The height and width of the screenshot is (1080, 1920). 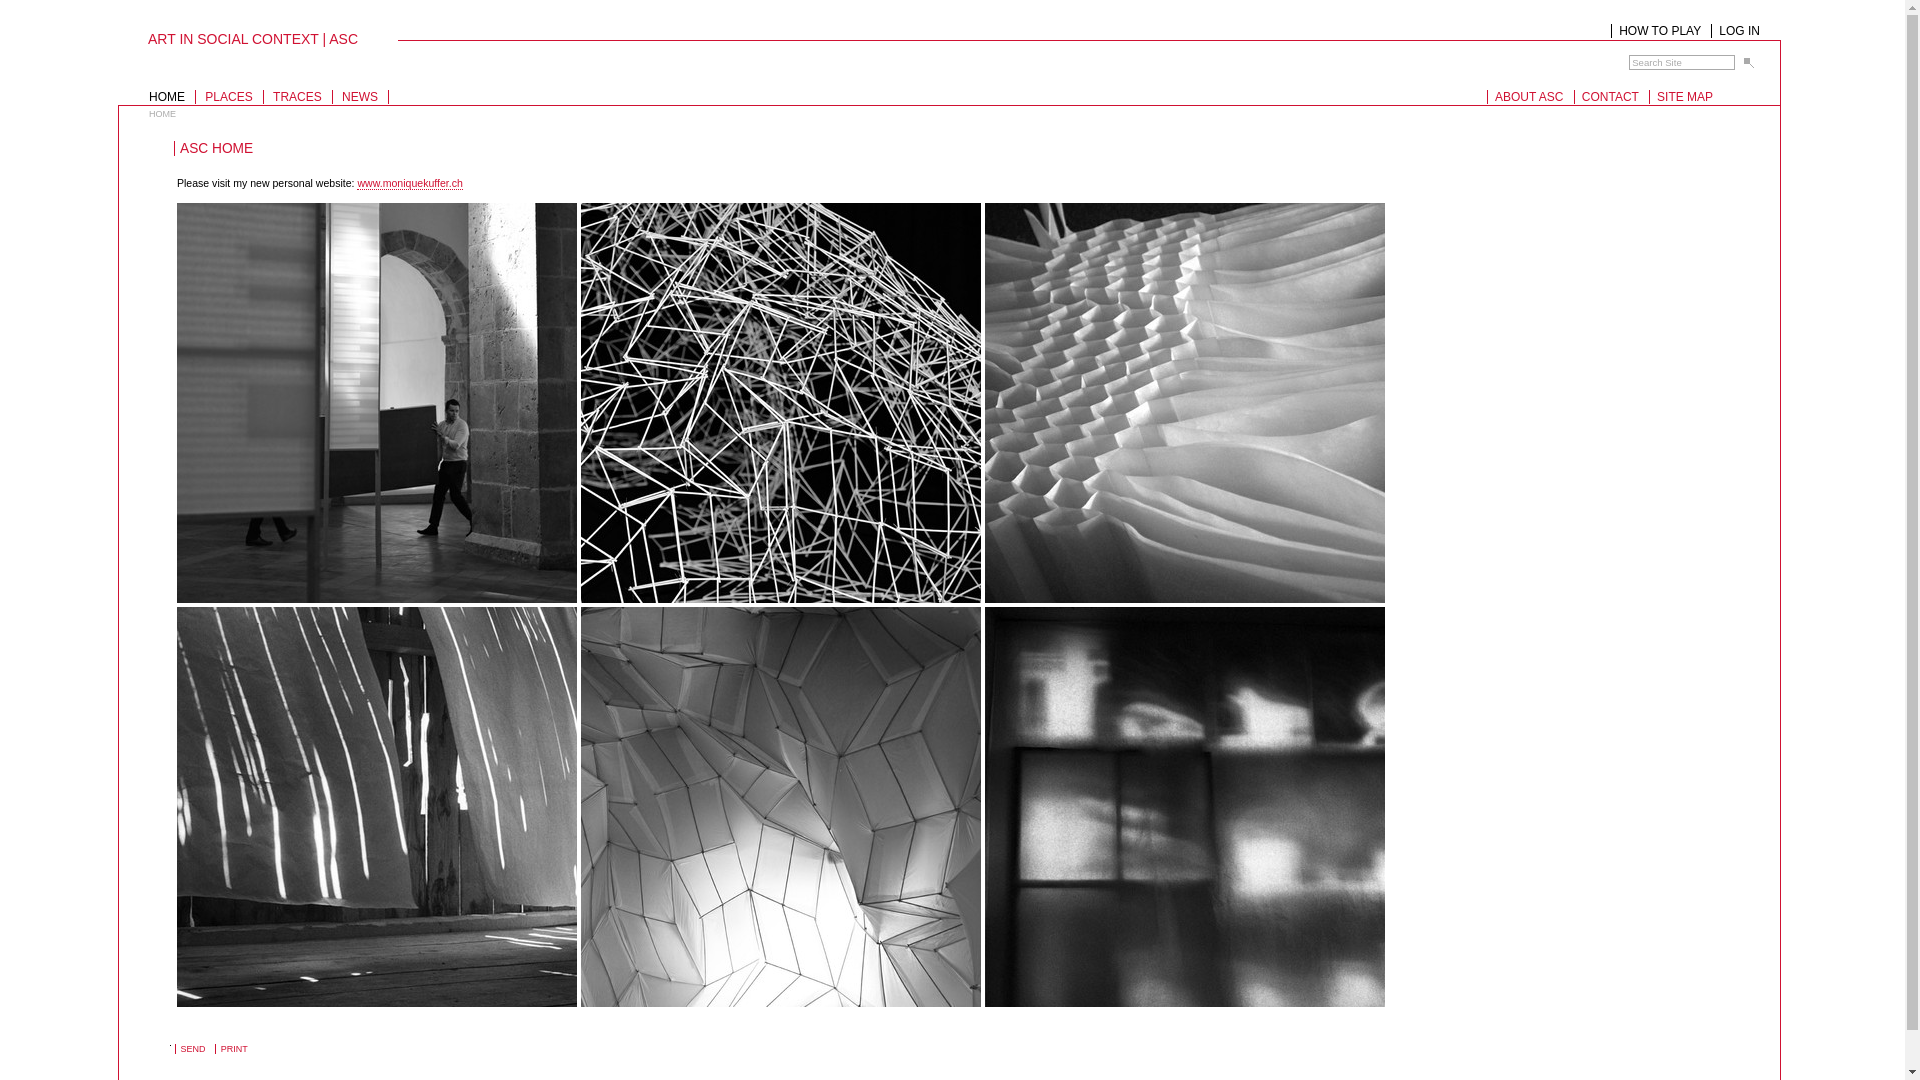 What do you see at coordinates (300, 97) in the screenshot?
I see `TRACES` at bounding box center [300, 97].